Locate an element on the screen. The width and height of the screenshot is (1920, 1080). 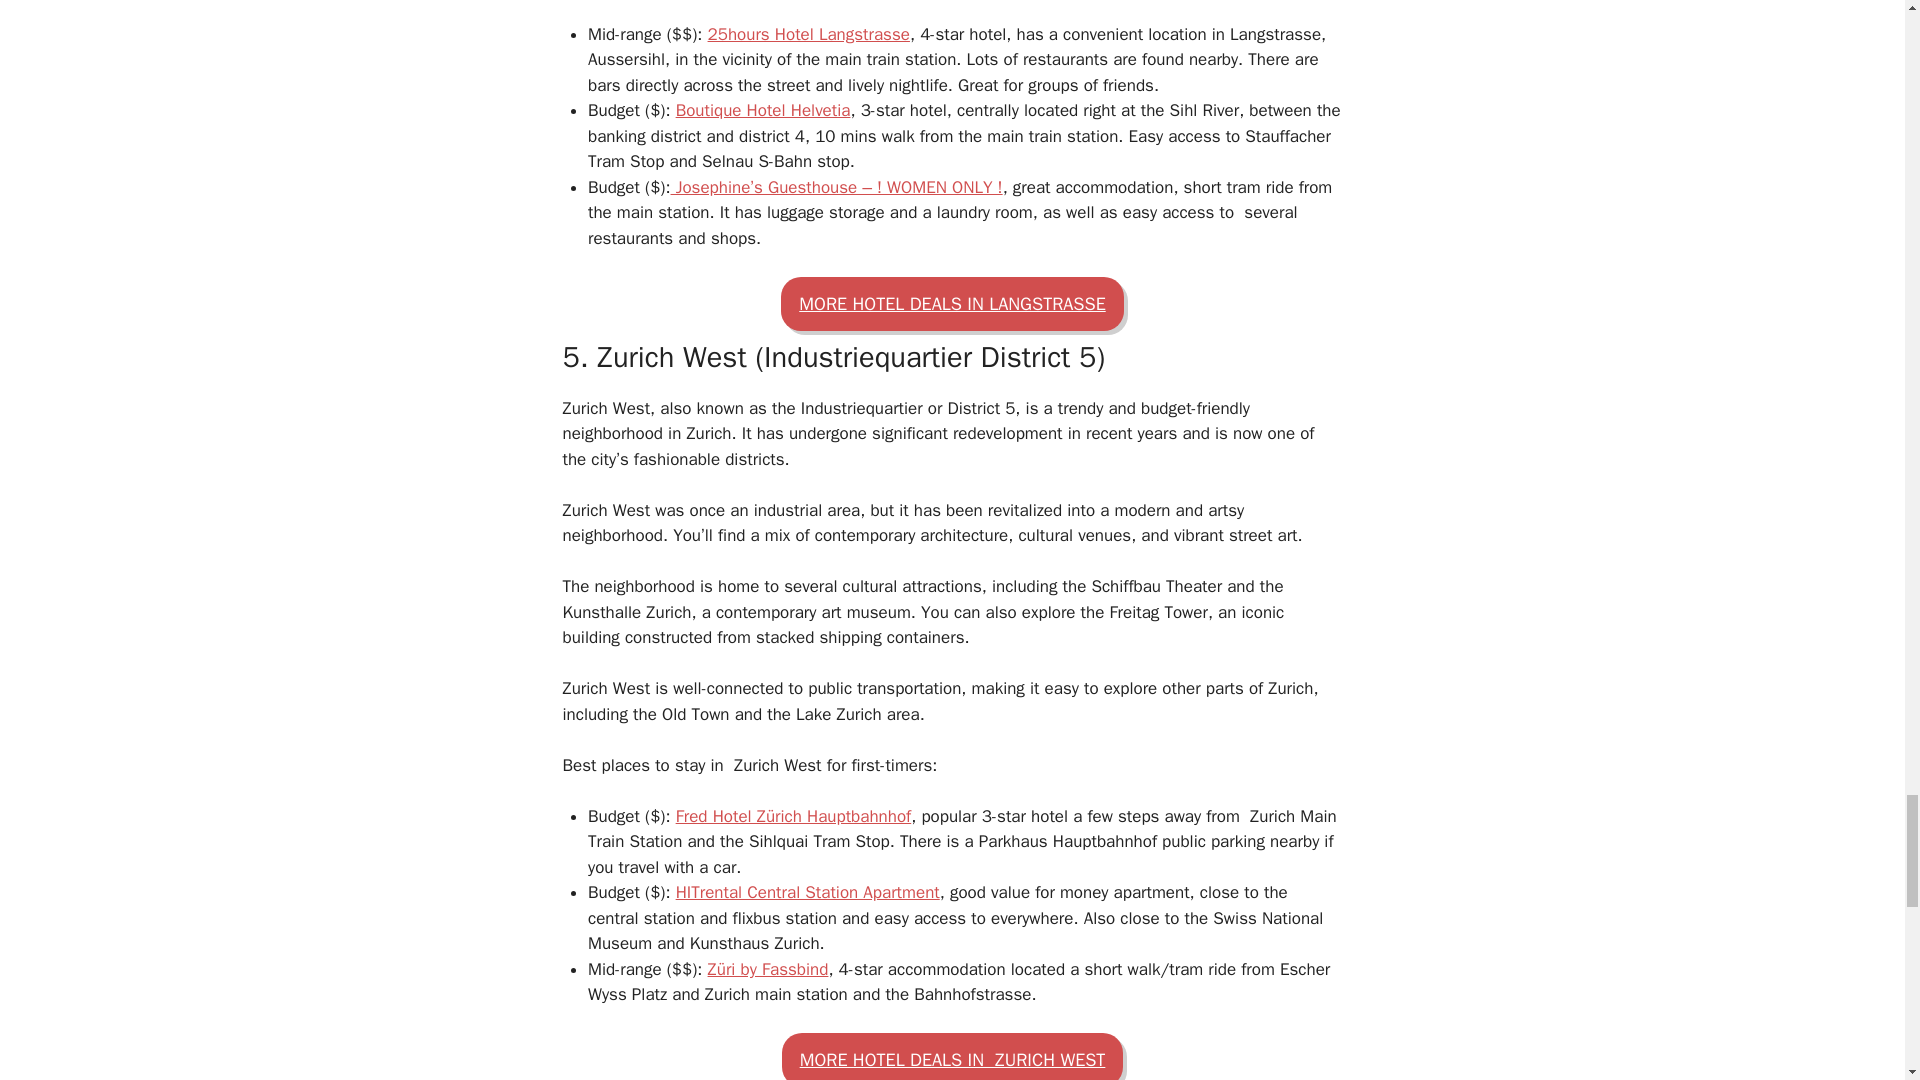
25hours Hotel Langstrasse is located at coordinates (809, 34).